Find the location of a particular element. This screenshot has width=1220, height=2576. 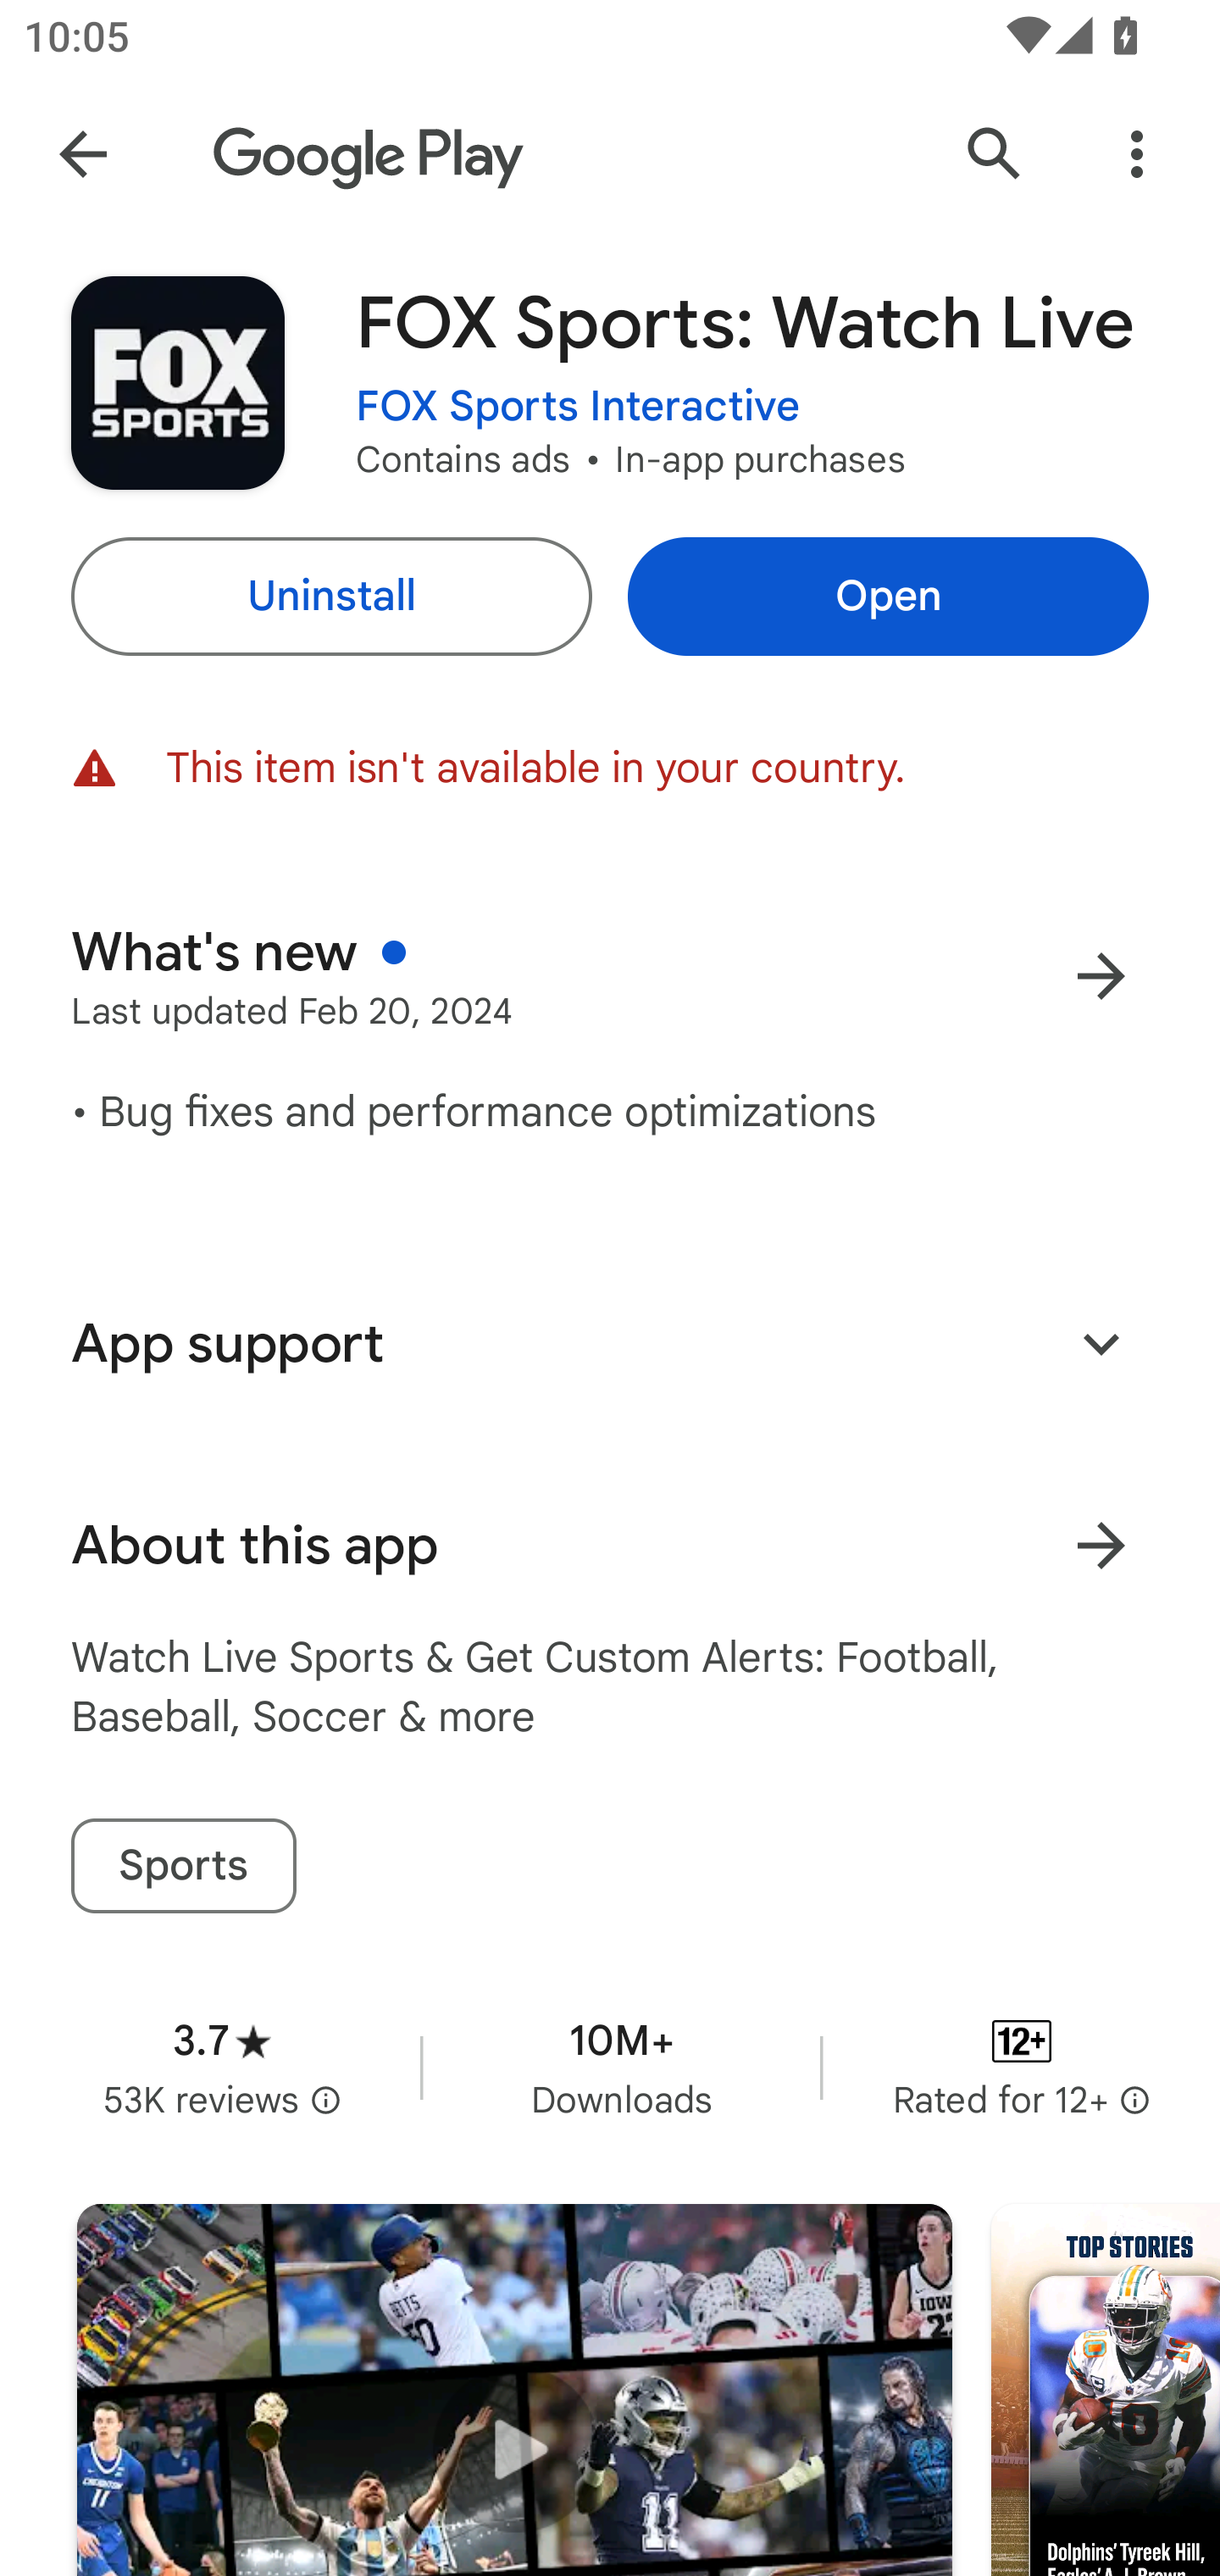

Expand is located at coordinates (1101, 1342).